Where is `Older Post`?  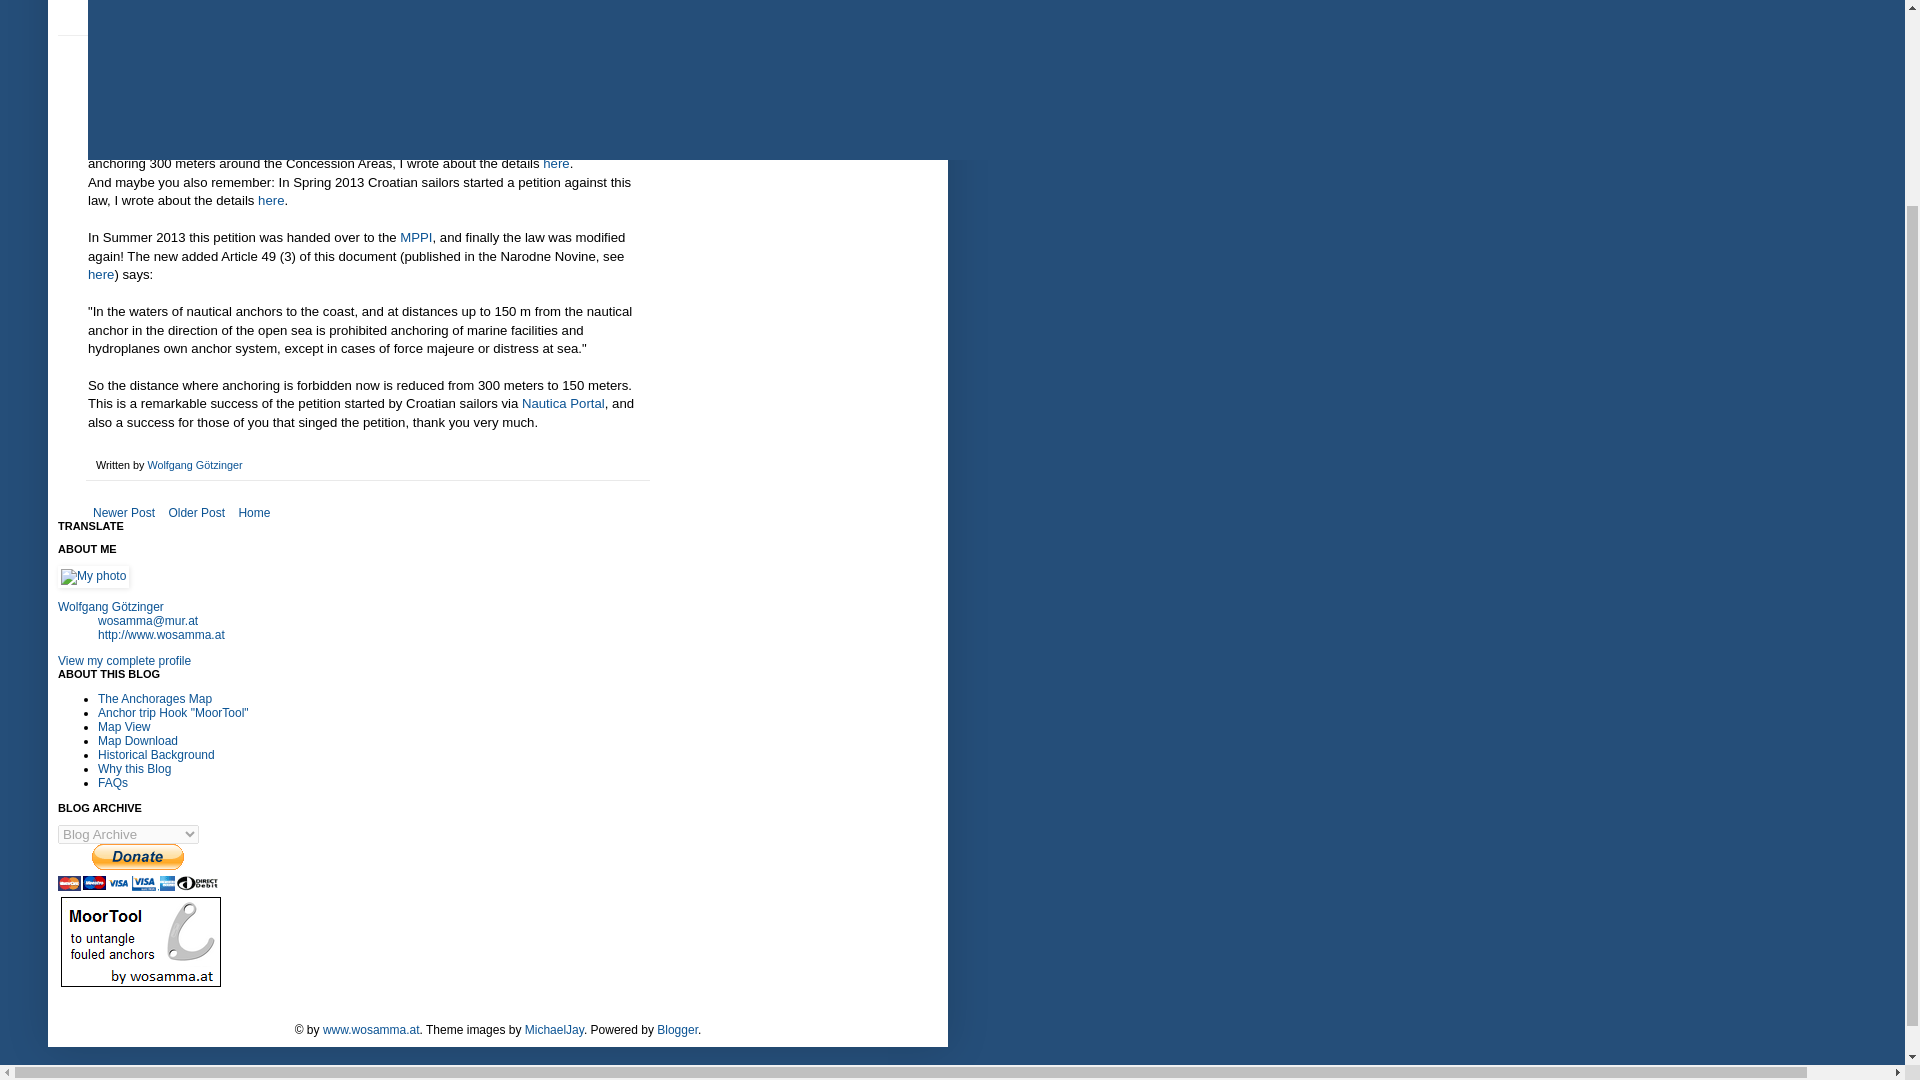
Older Post is located at coordinates (196, 512).